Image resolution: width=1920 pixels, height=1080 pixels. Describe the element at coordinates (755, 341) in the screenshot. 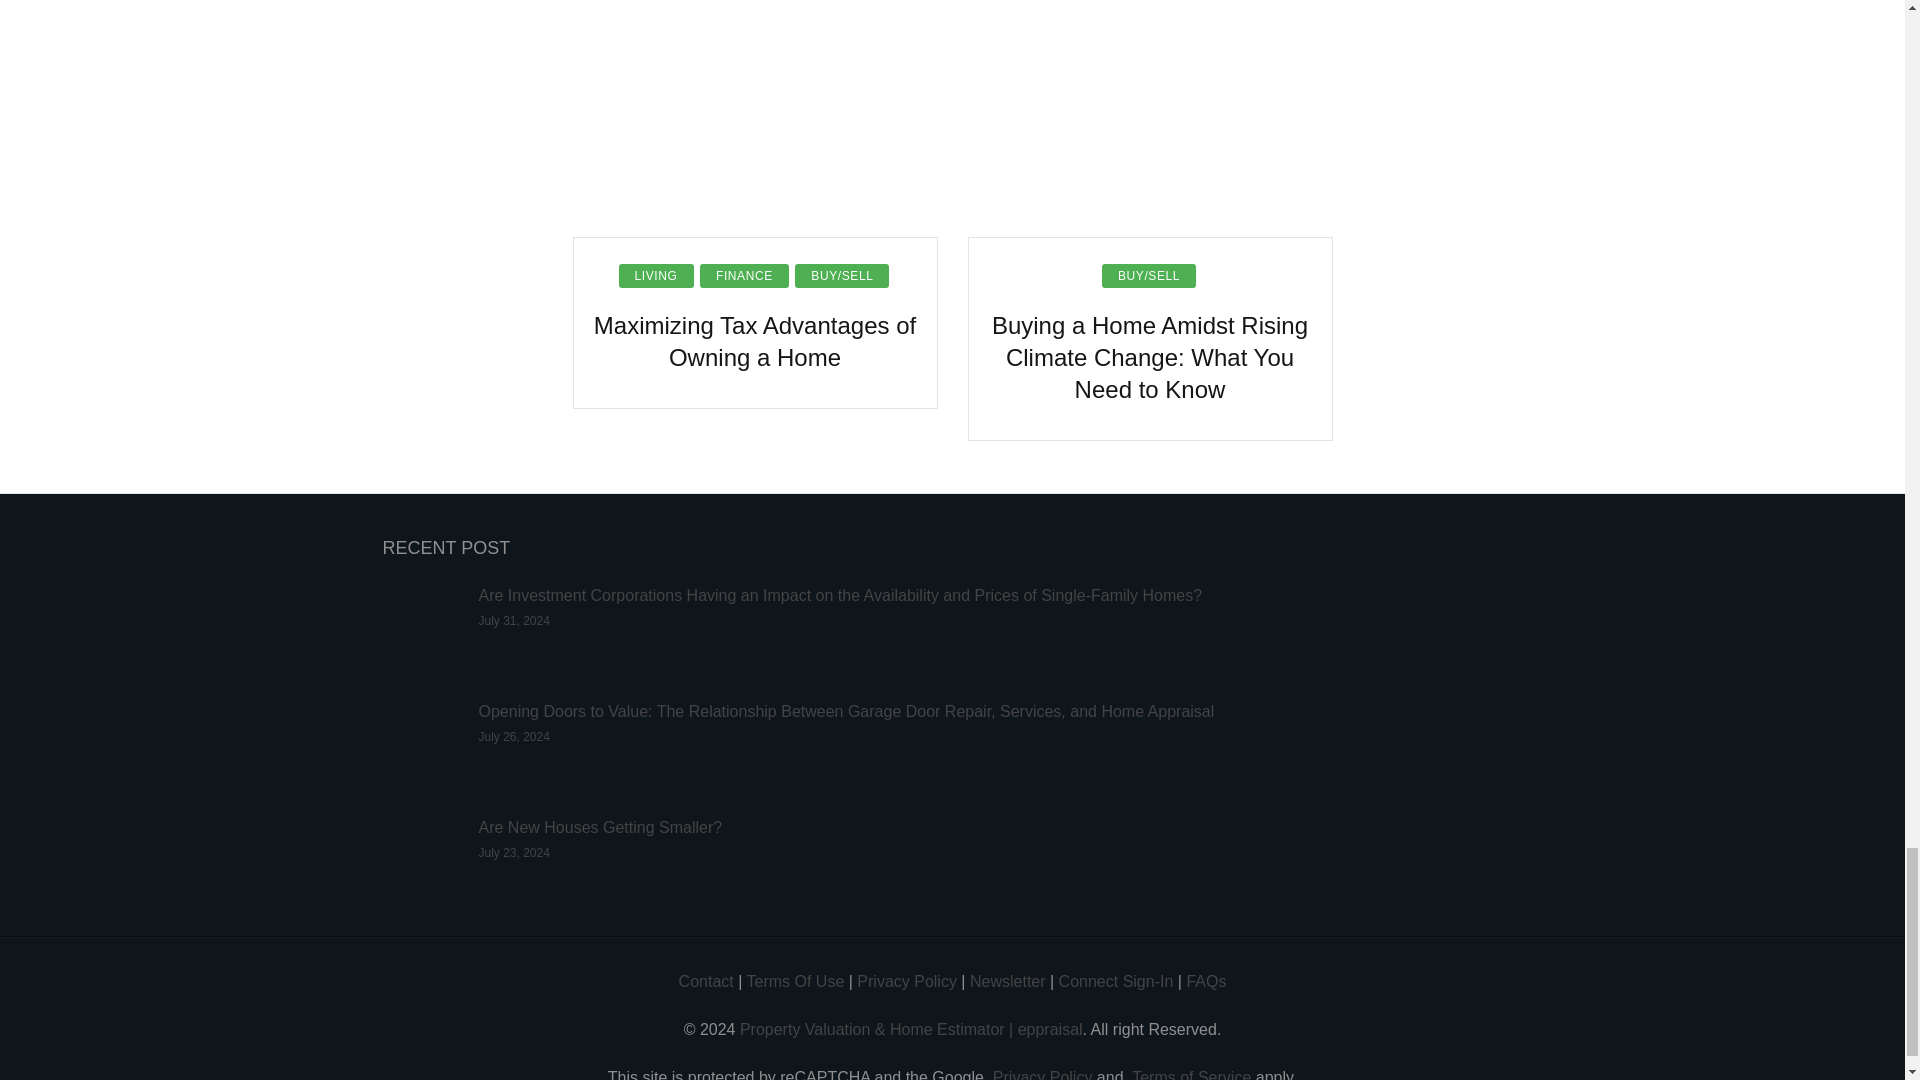

I see `Maximizing Tax Advantages of Owning a Home` at that location.